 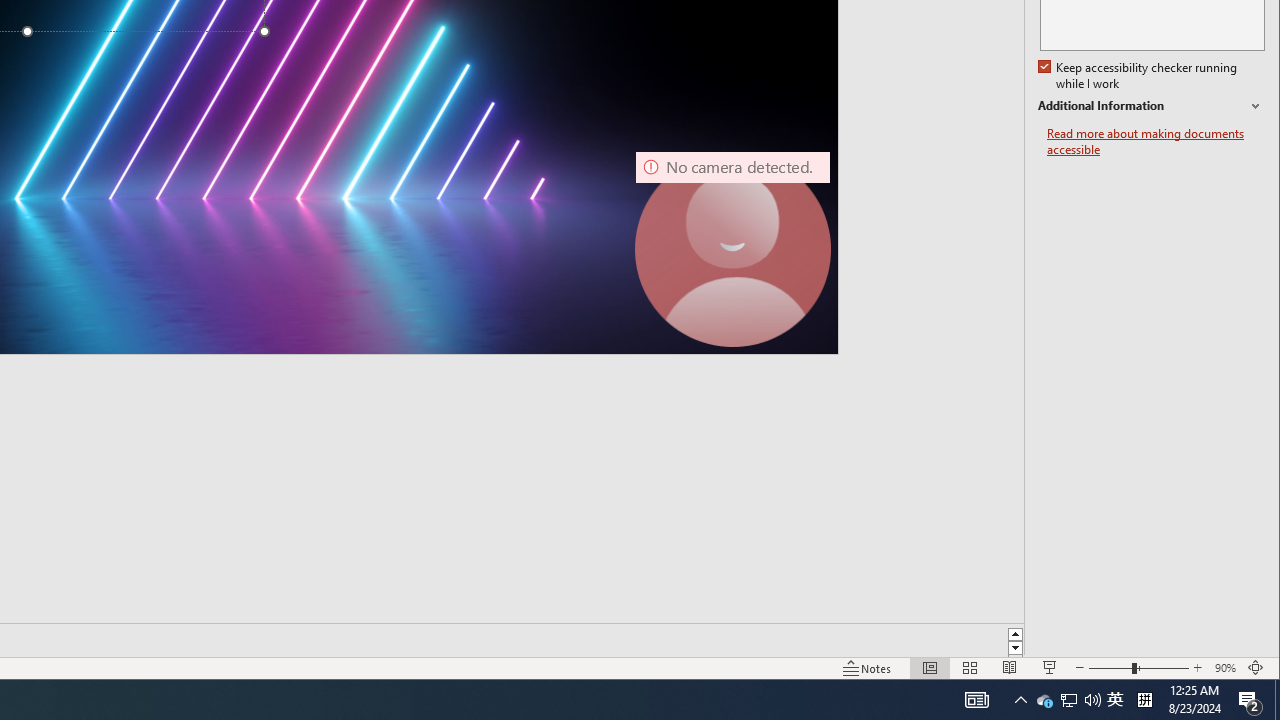 I want to click on Zoom 90%, so click(x=1226, y=668).